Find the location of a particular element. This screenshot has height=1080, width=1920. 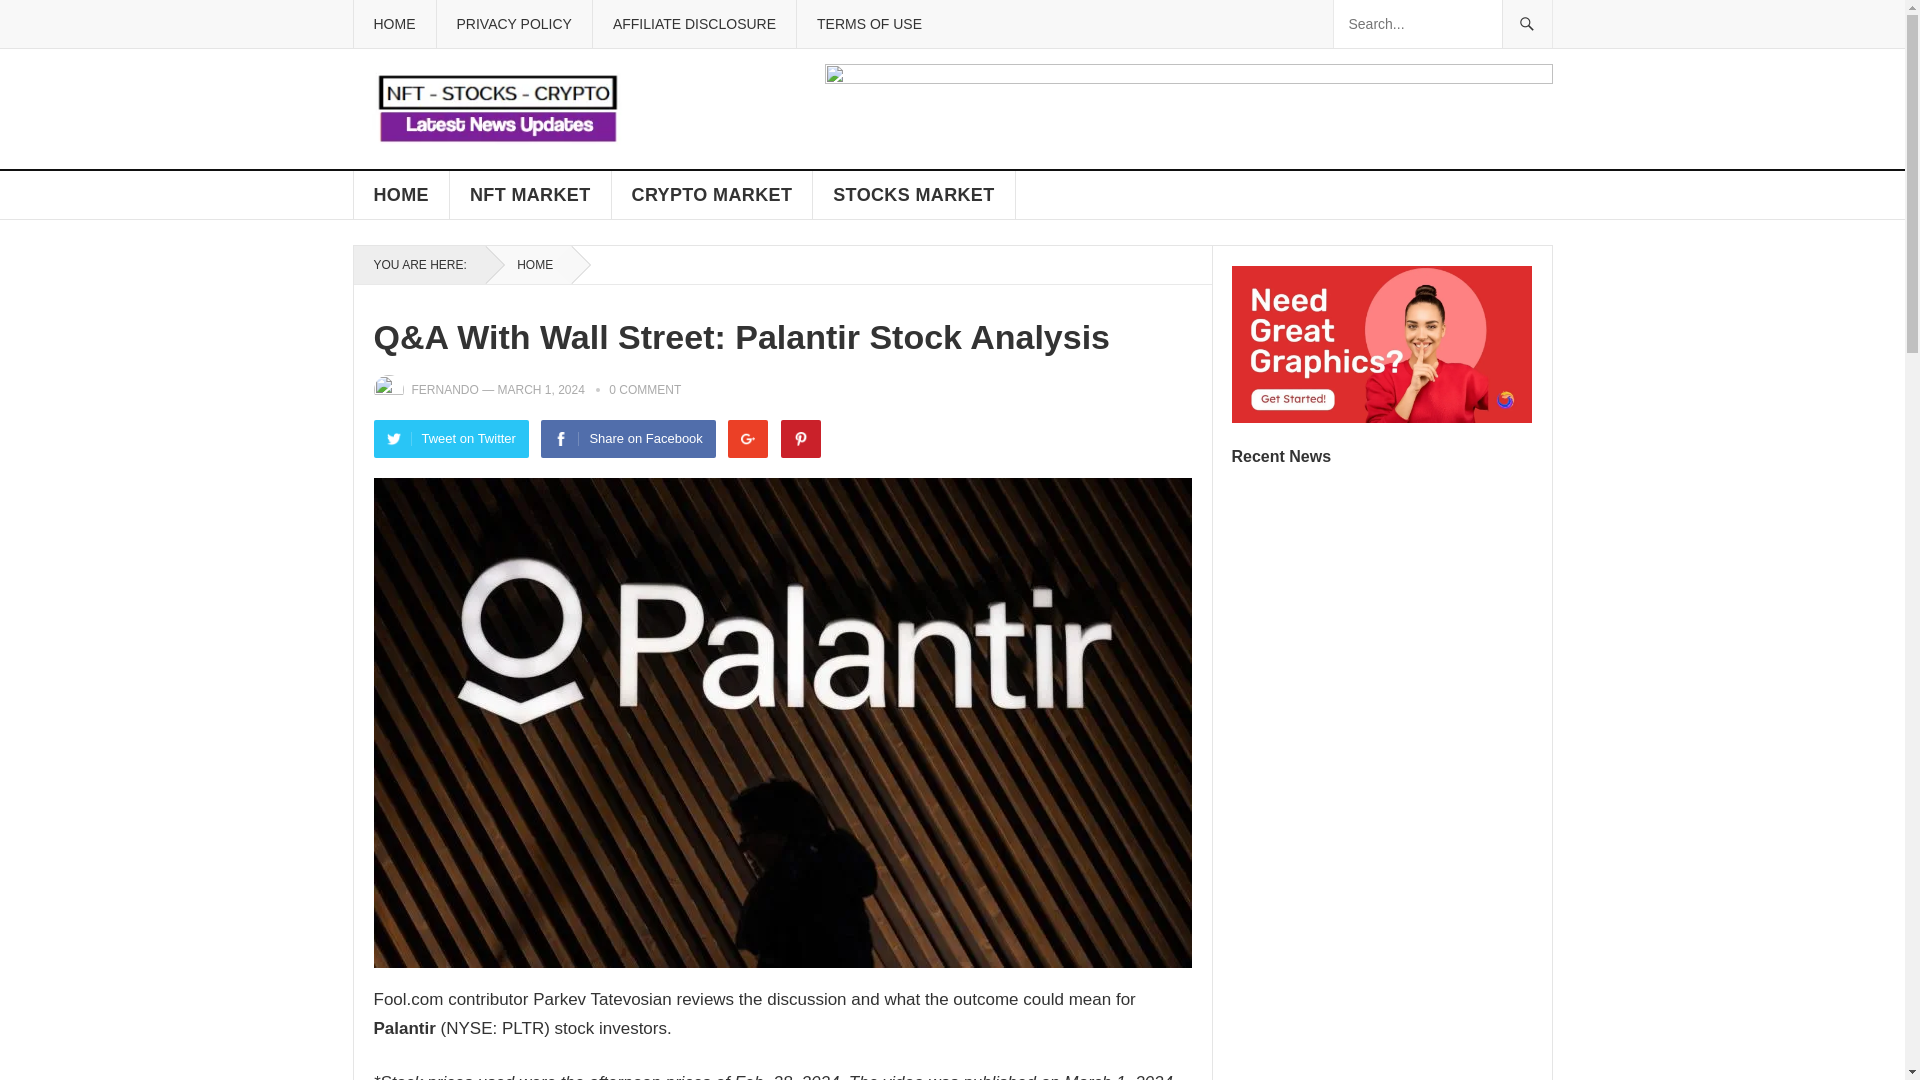

HOME is located at coordinates (528, 265).